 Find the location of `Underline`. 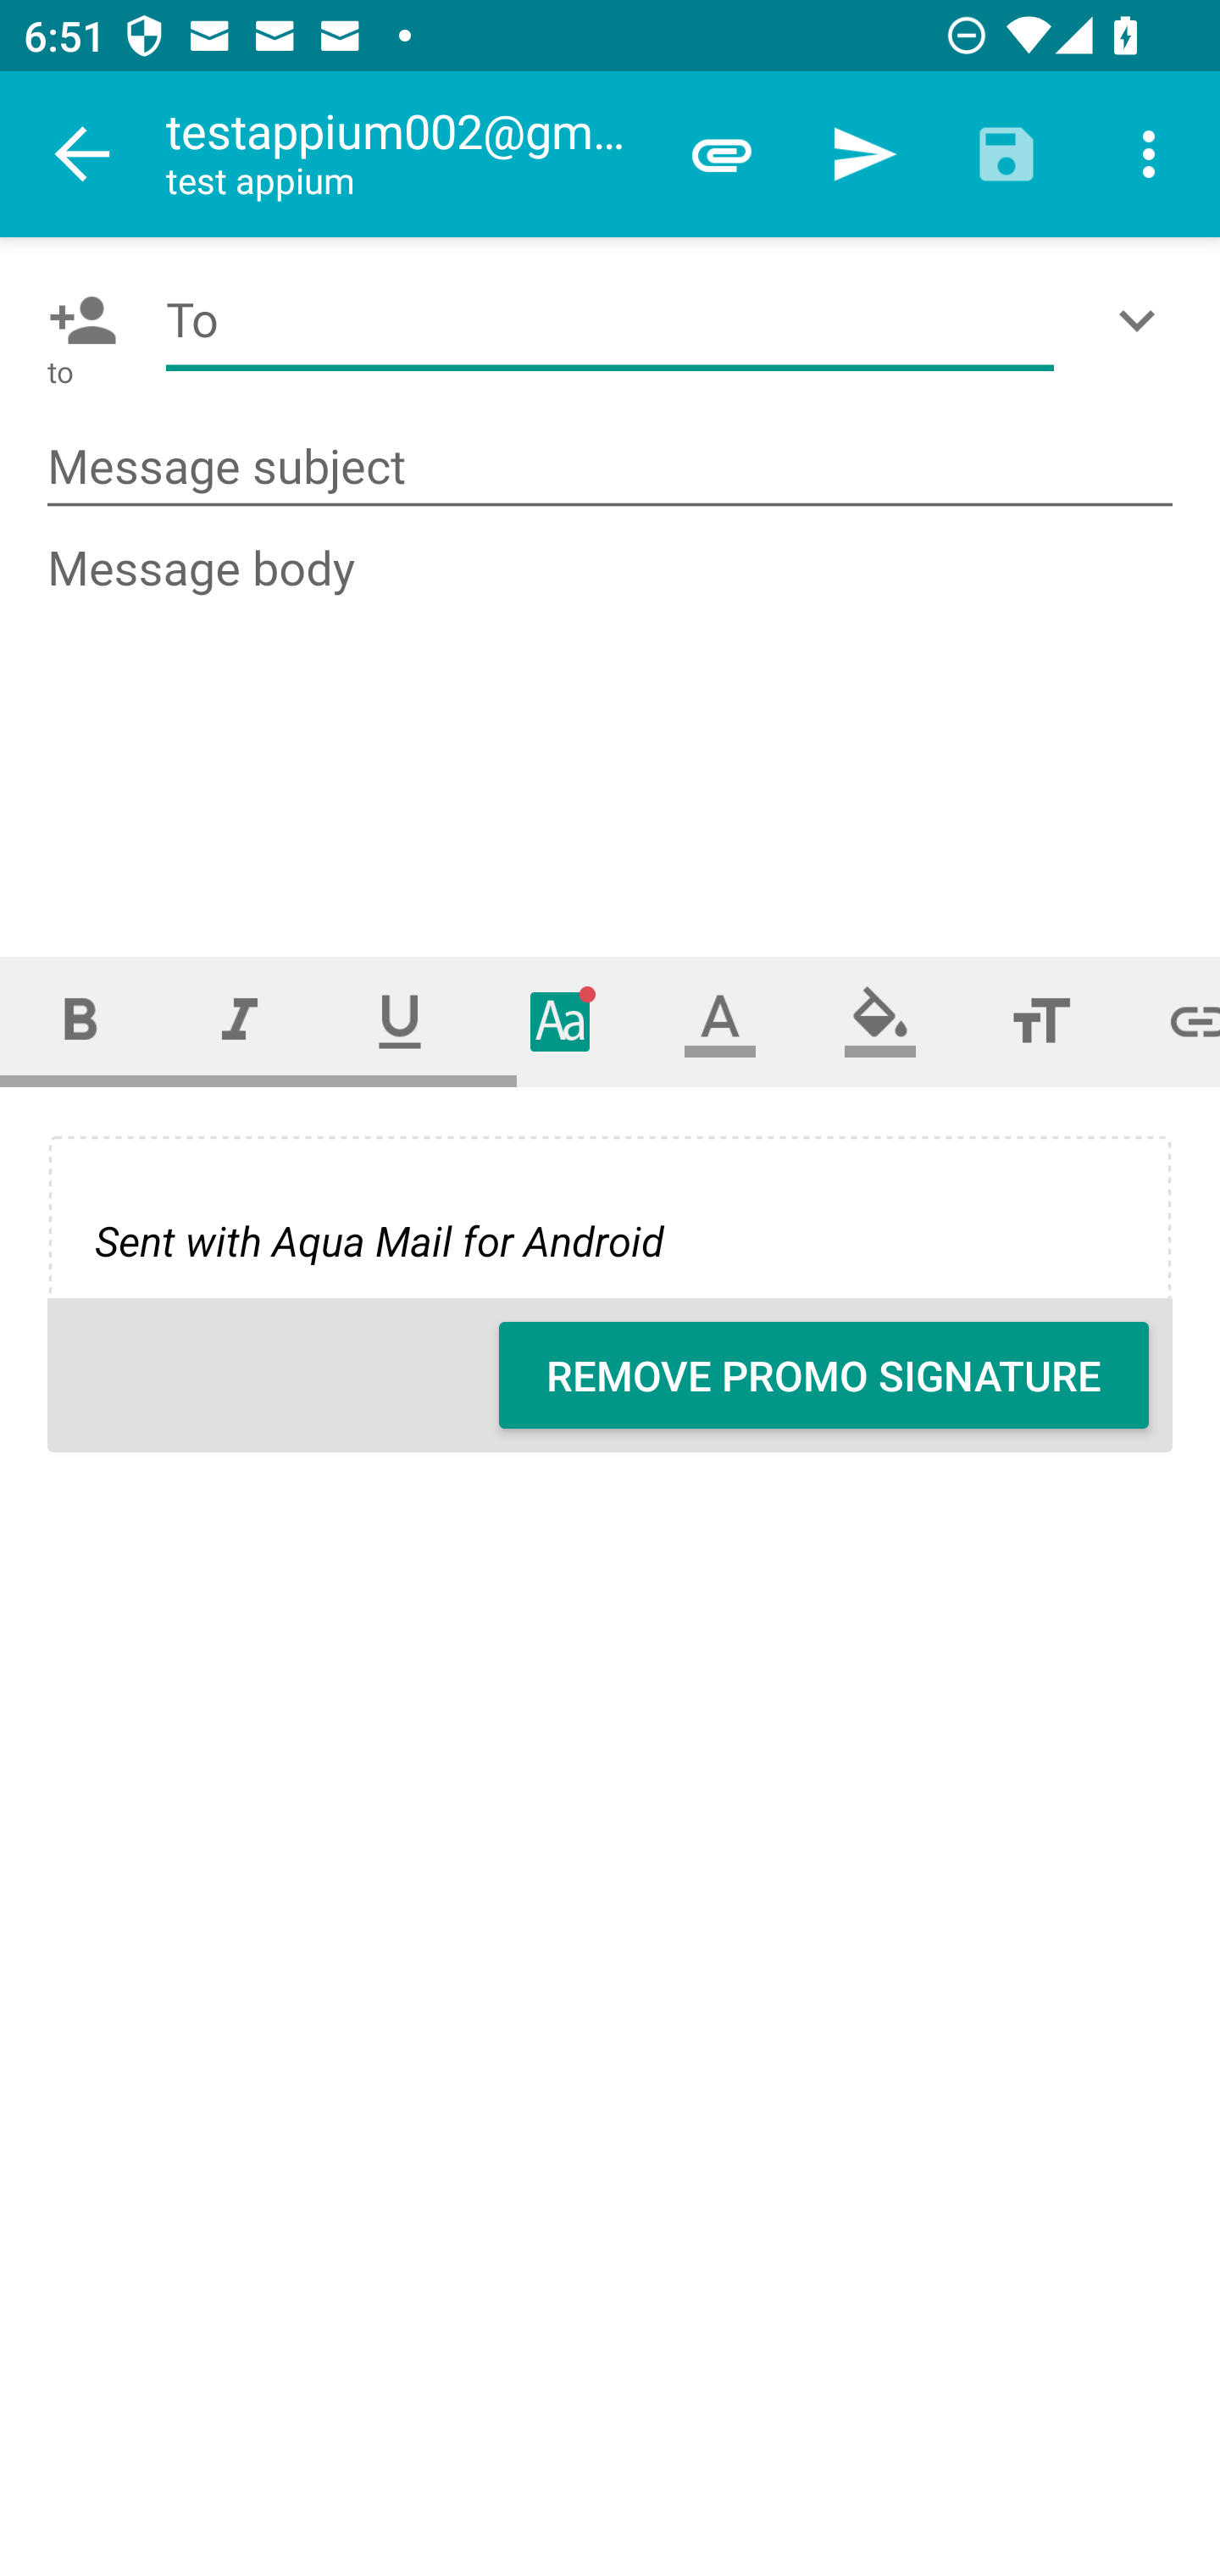

Underline is located at coordinates (400, 1020).